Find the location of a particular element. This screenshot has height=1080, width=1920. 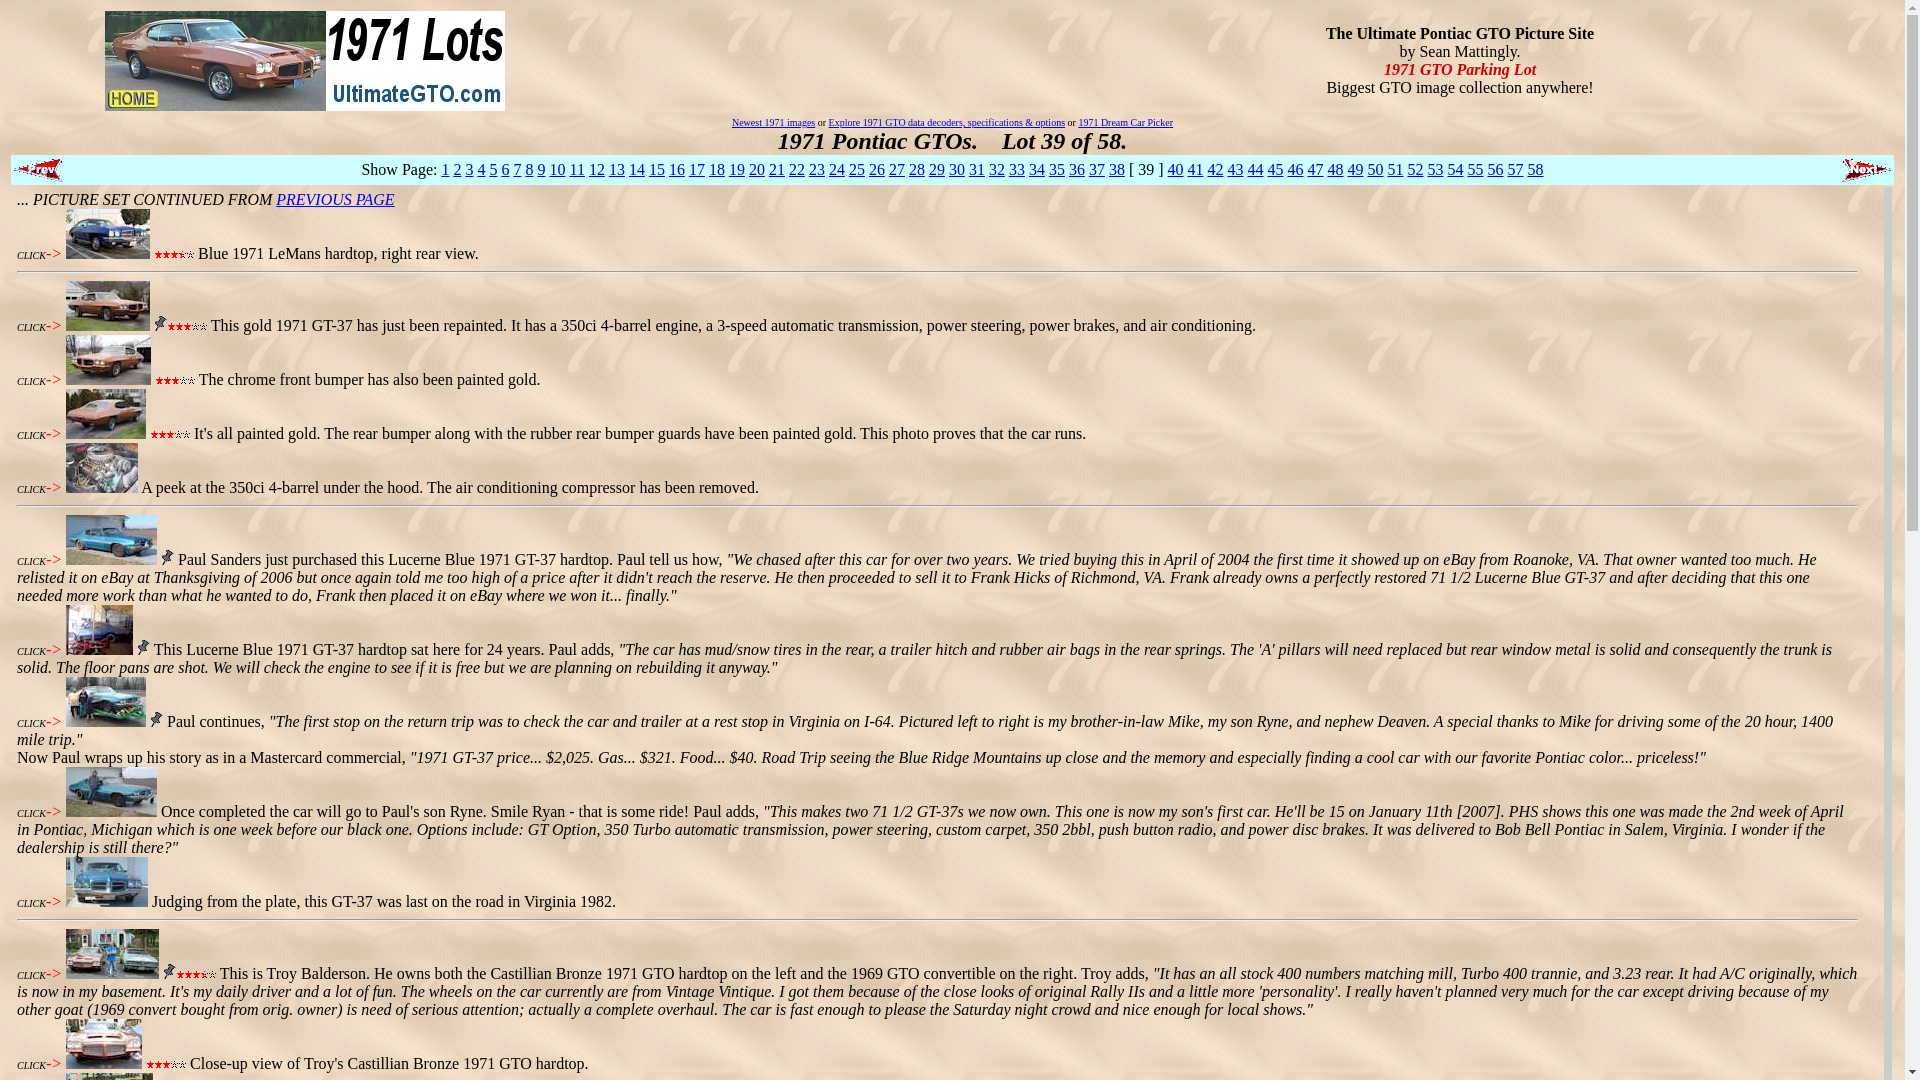

18 is located at coordinates (716, 169).